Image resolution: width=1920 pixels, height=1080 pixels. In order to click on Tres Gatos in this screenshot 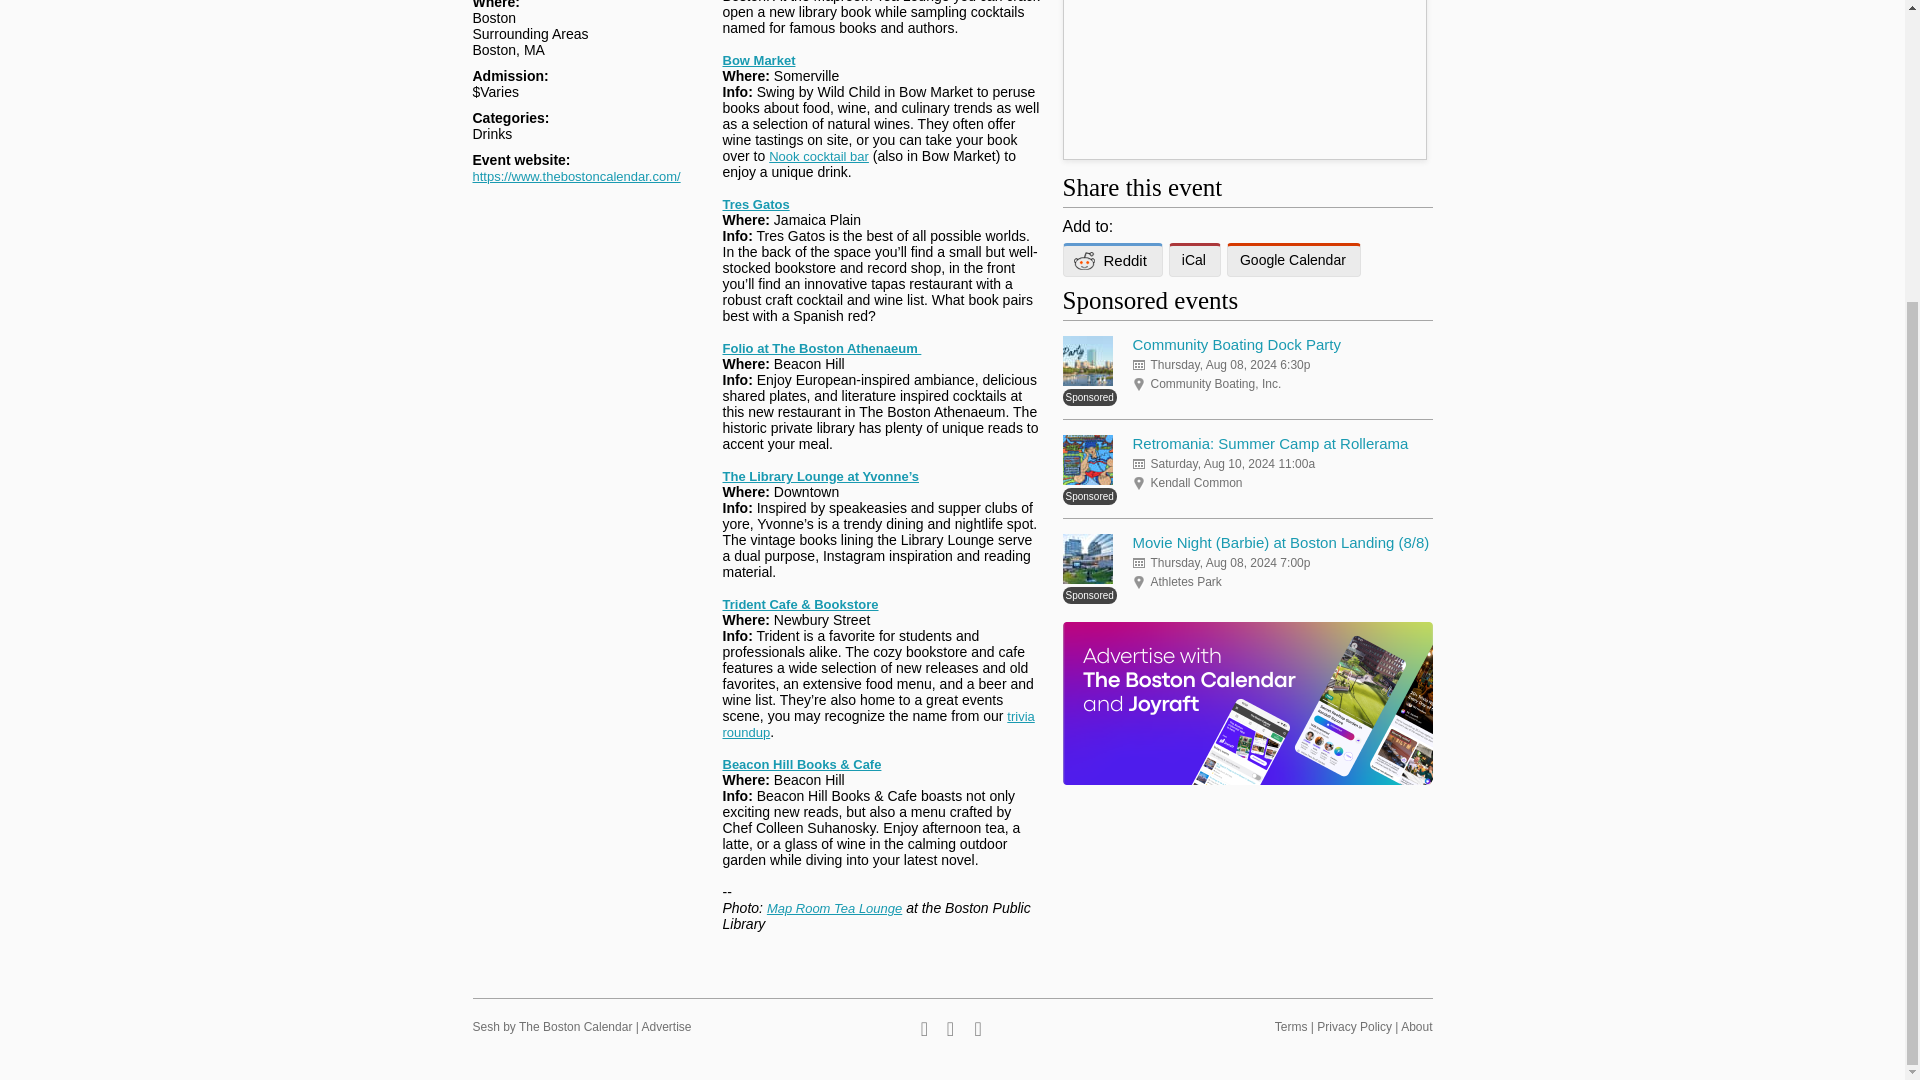, I will do `click(755, 204)`.